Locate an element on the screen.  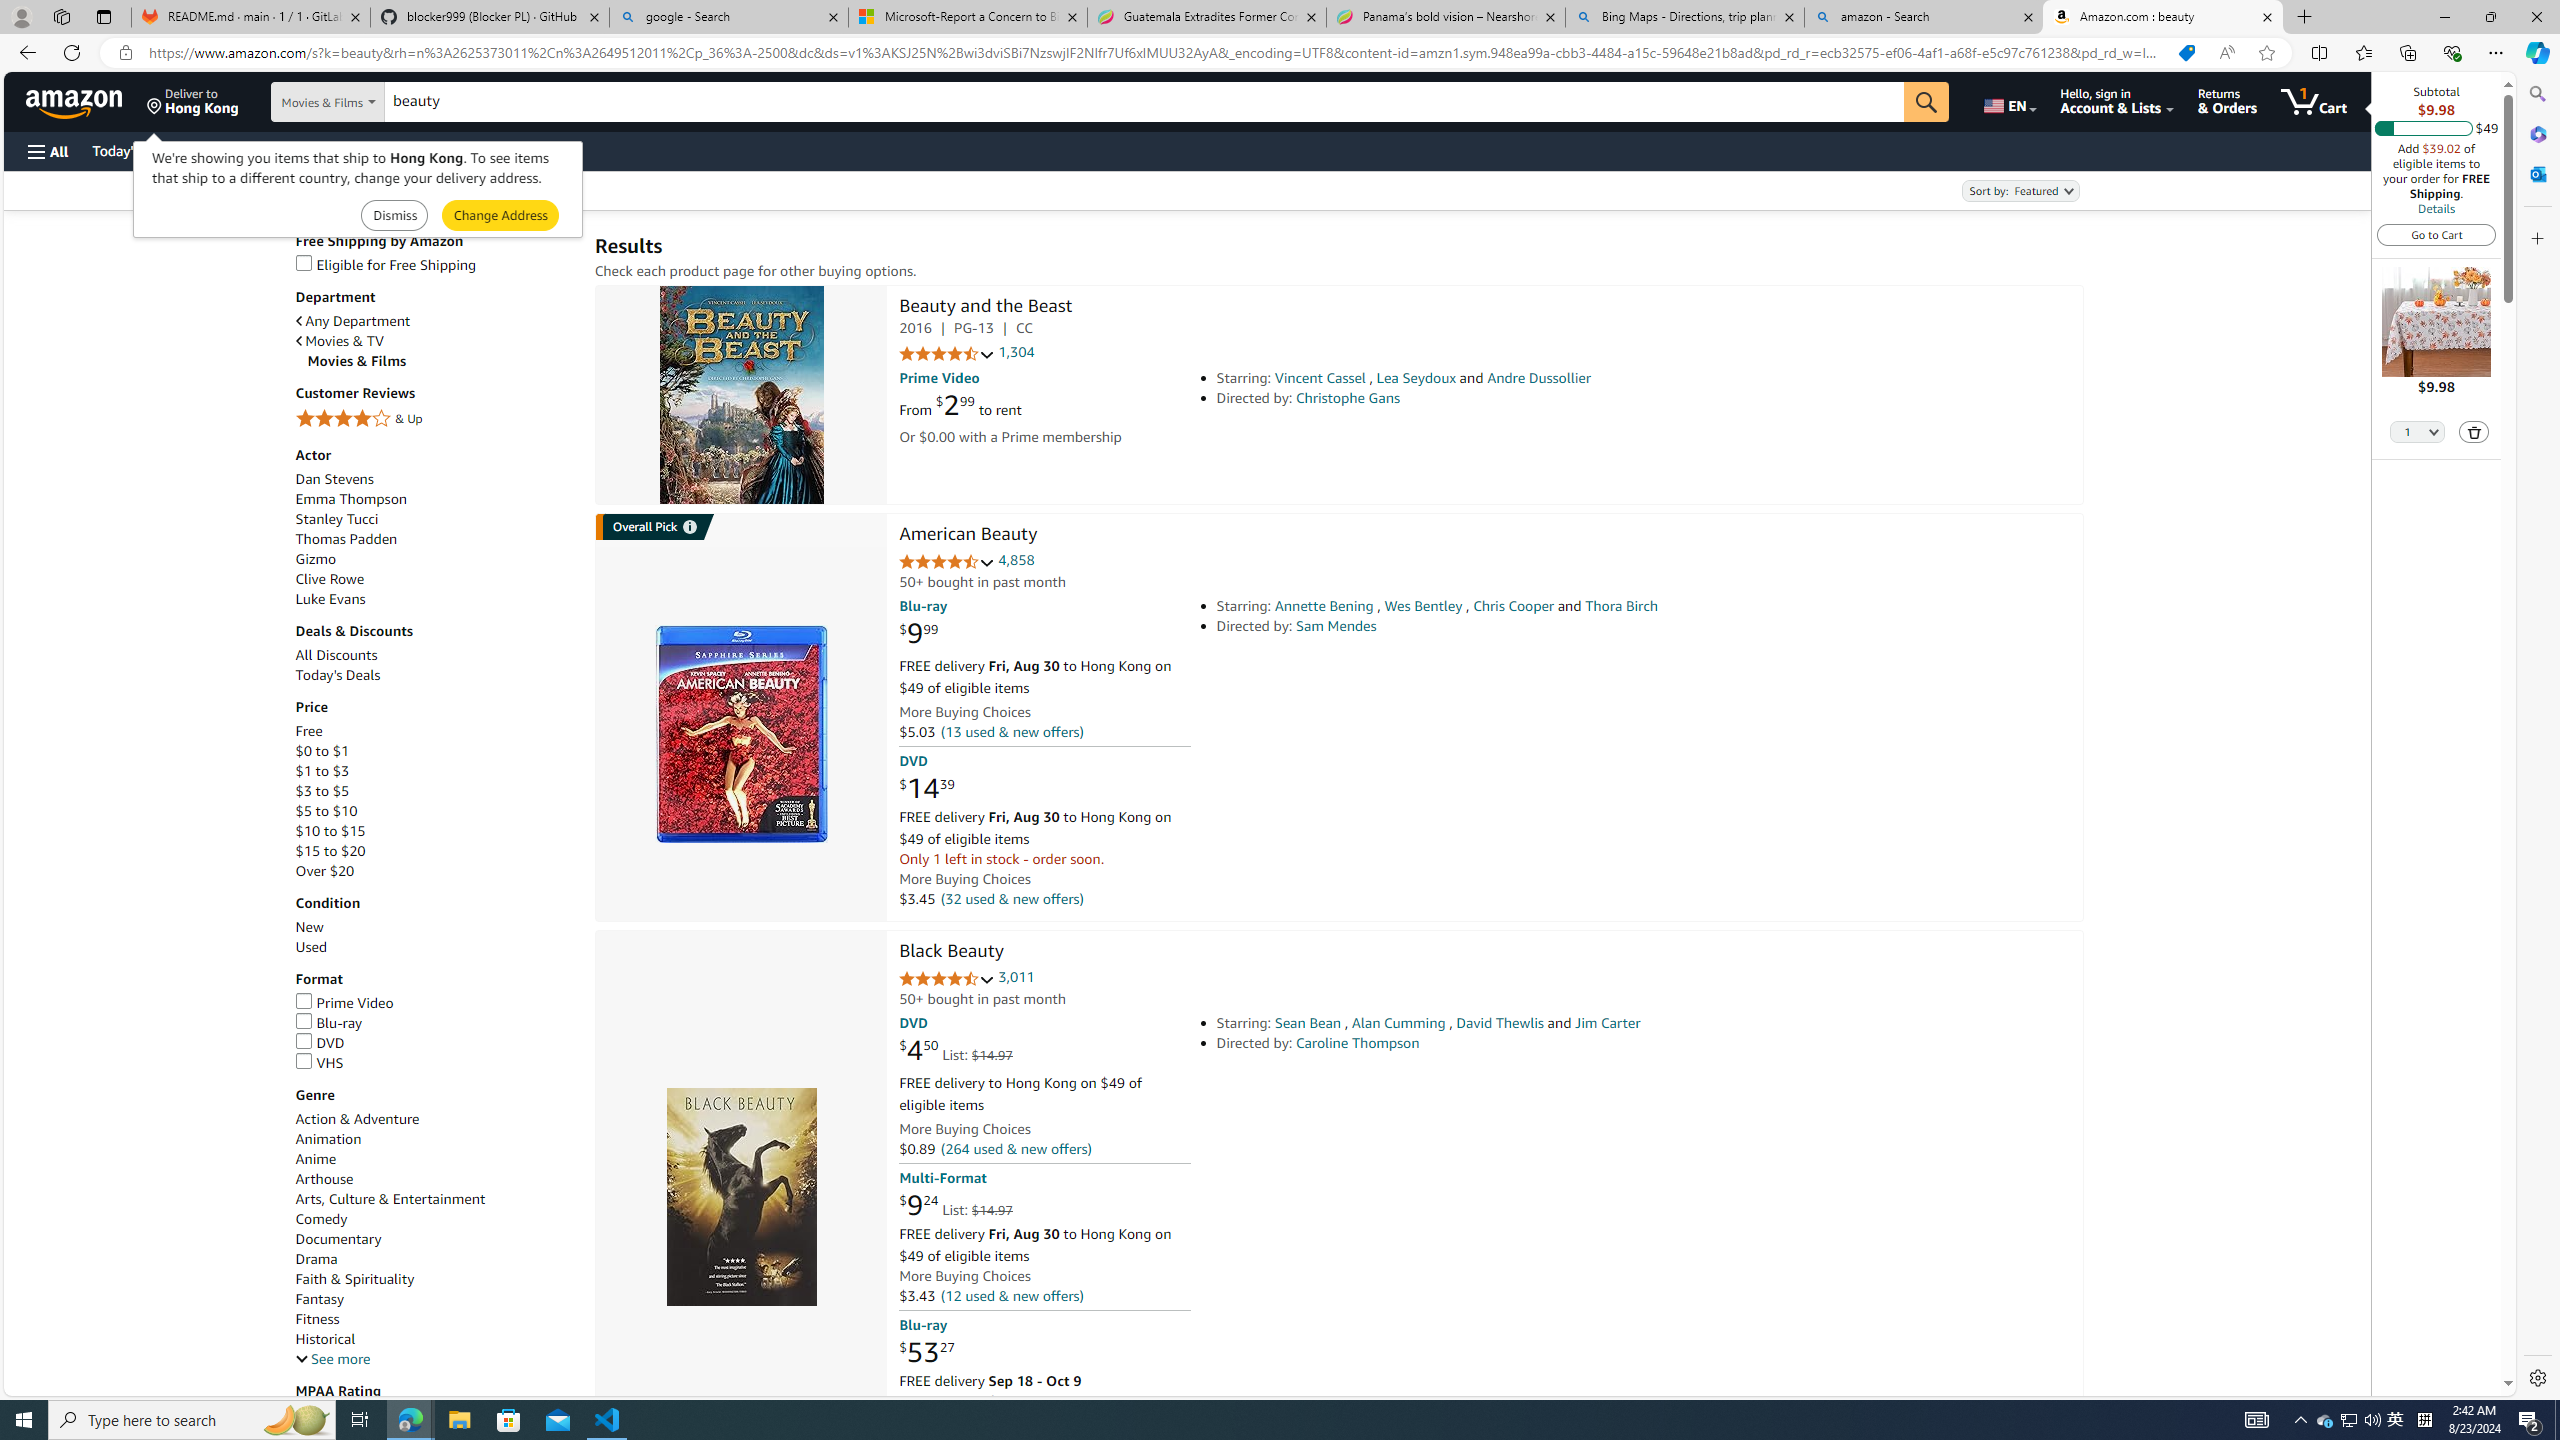
Lea Seydoux is located at coordinates (1416, 378).